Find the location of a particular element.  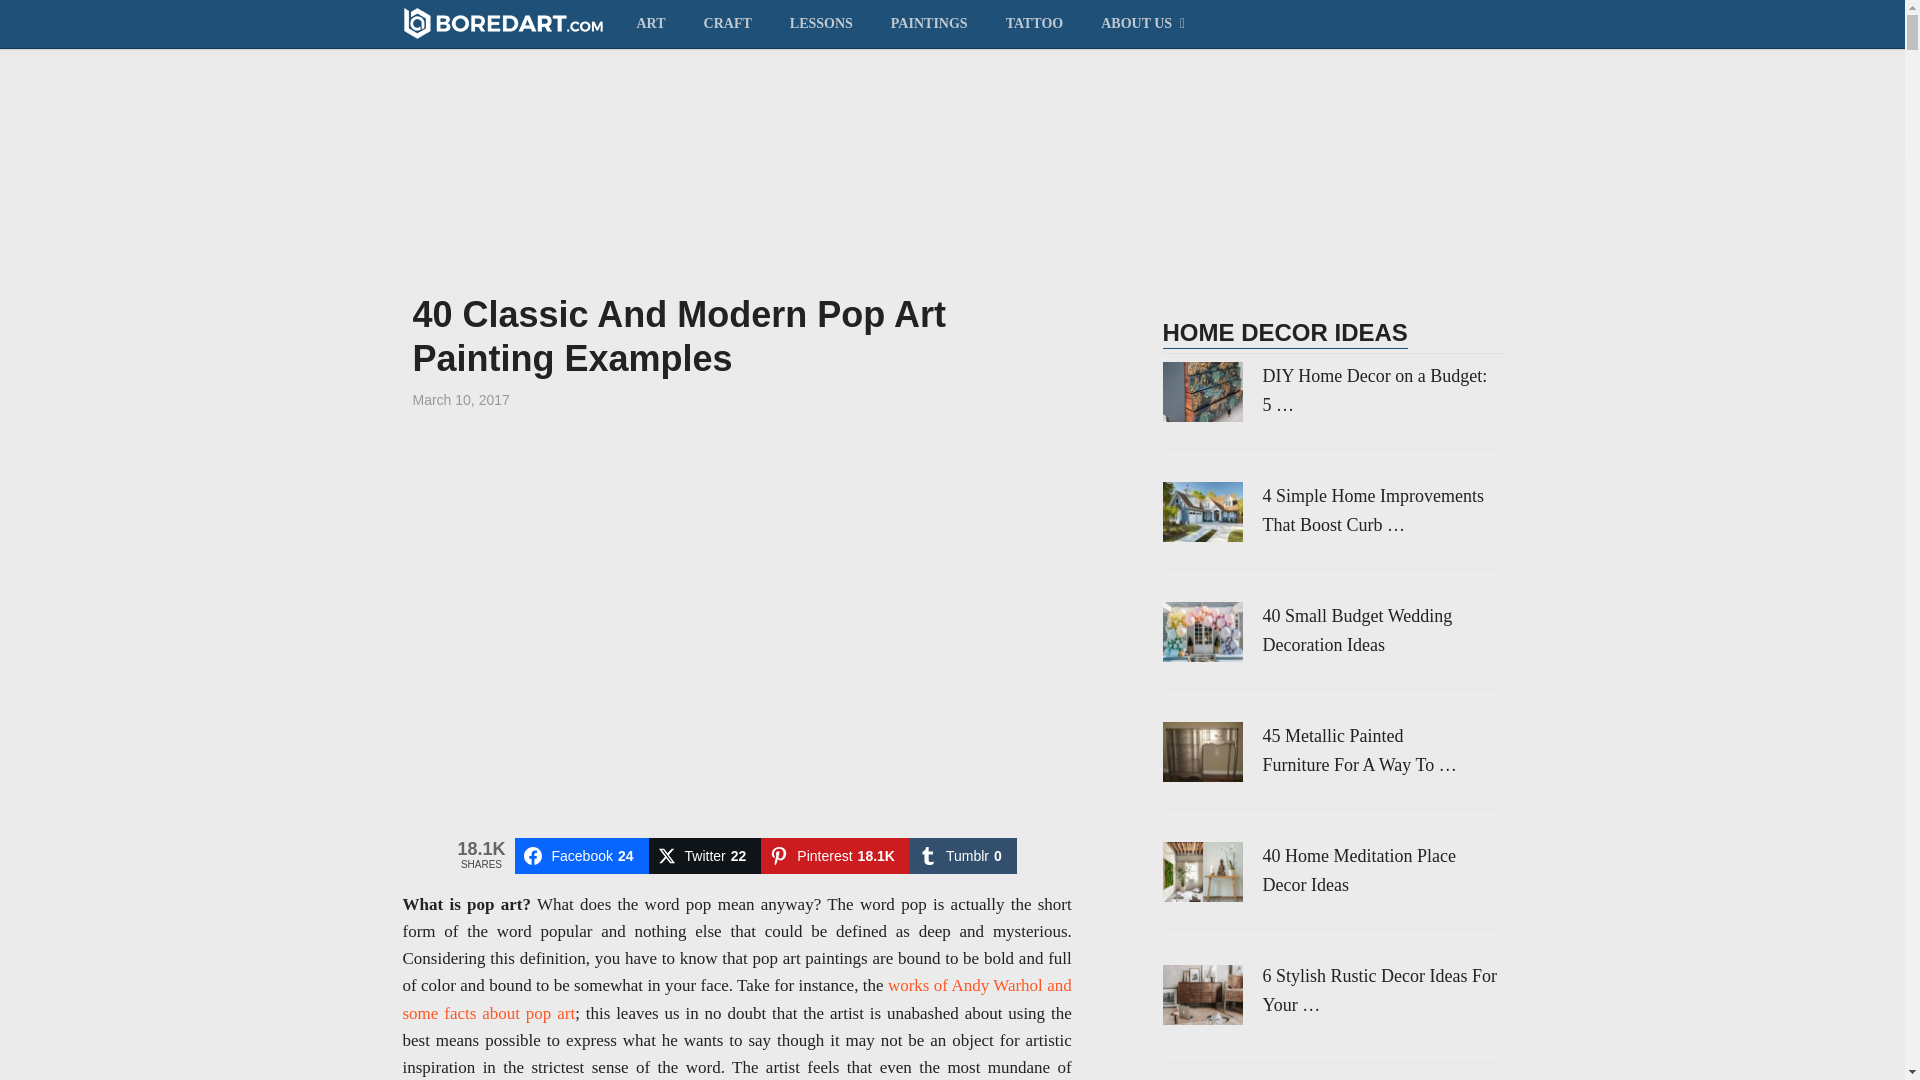

ART is located at coordinates (659, 23).